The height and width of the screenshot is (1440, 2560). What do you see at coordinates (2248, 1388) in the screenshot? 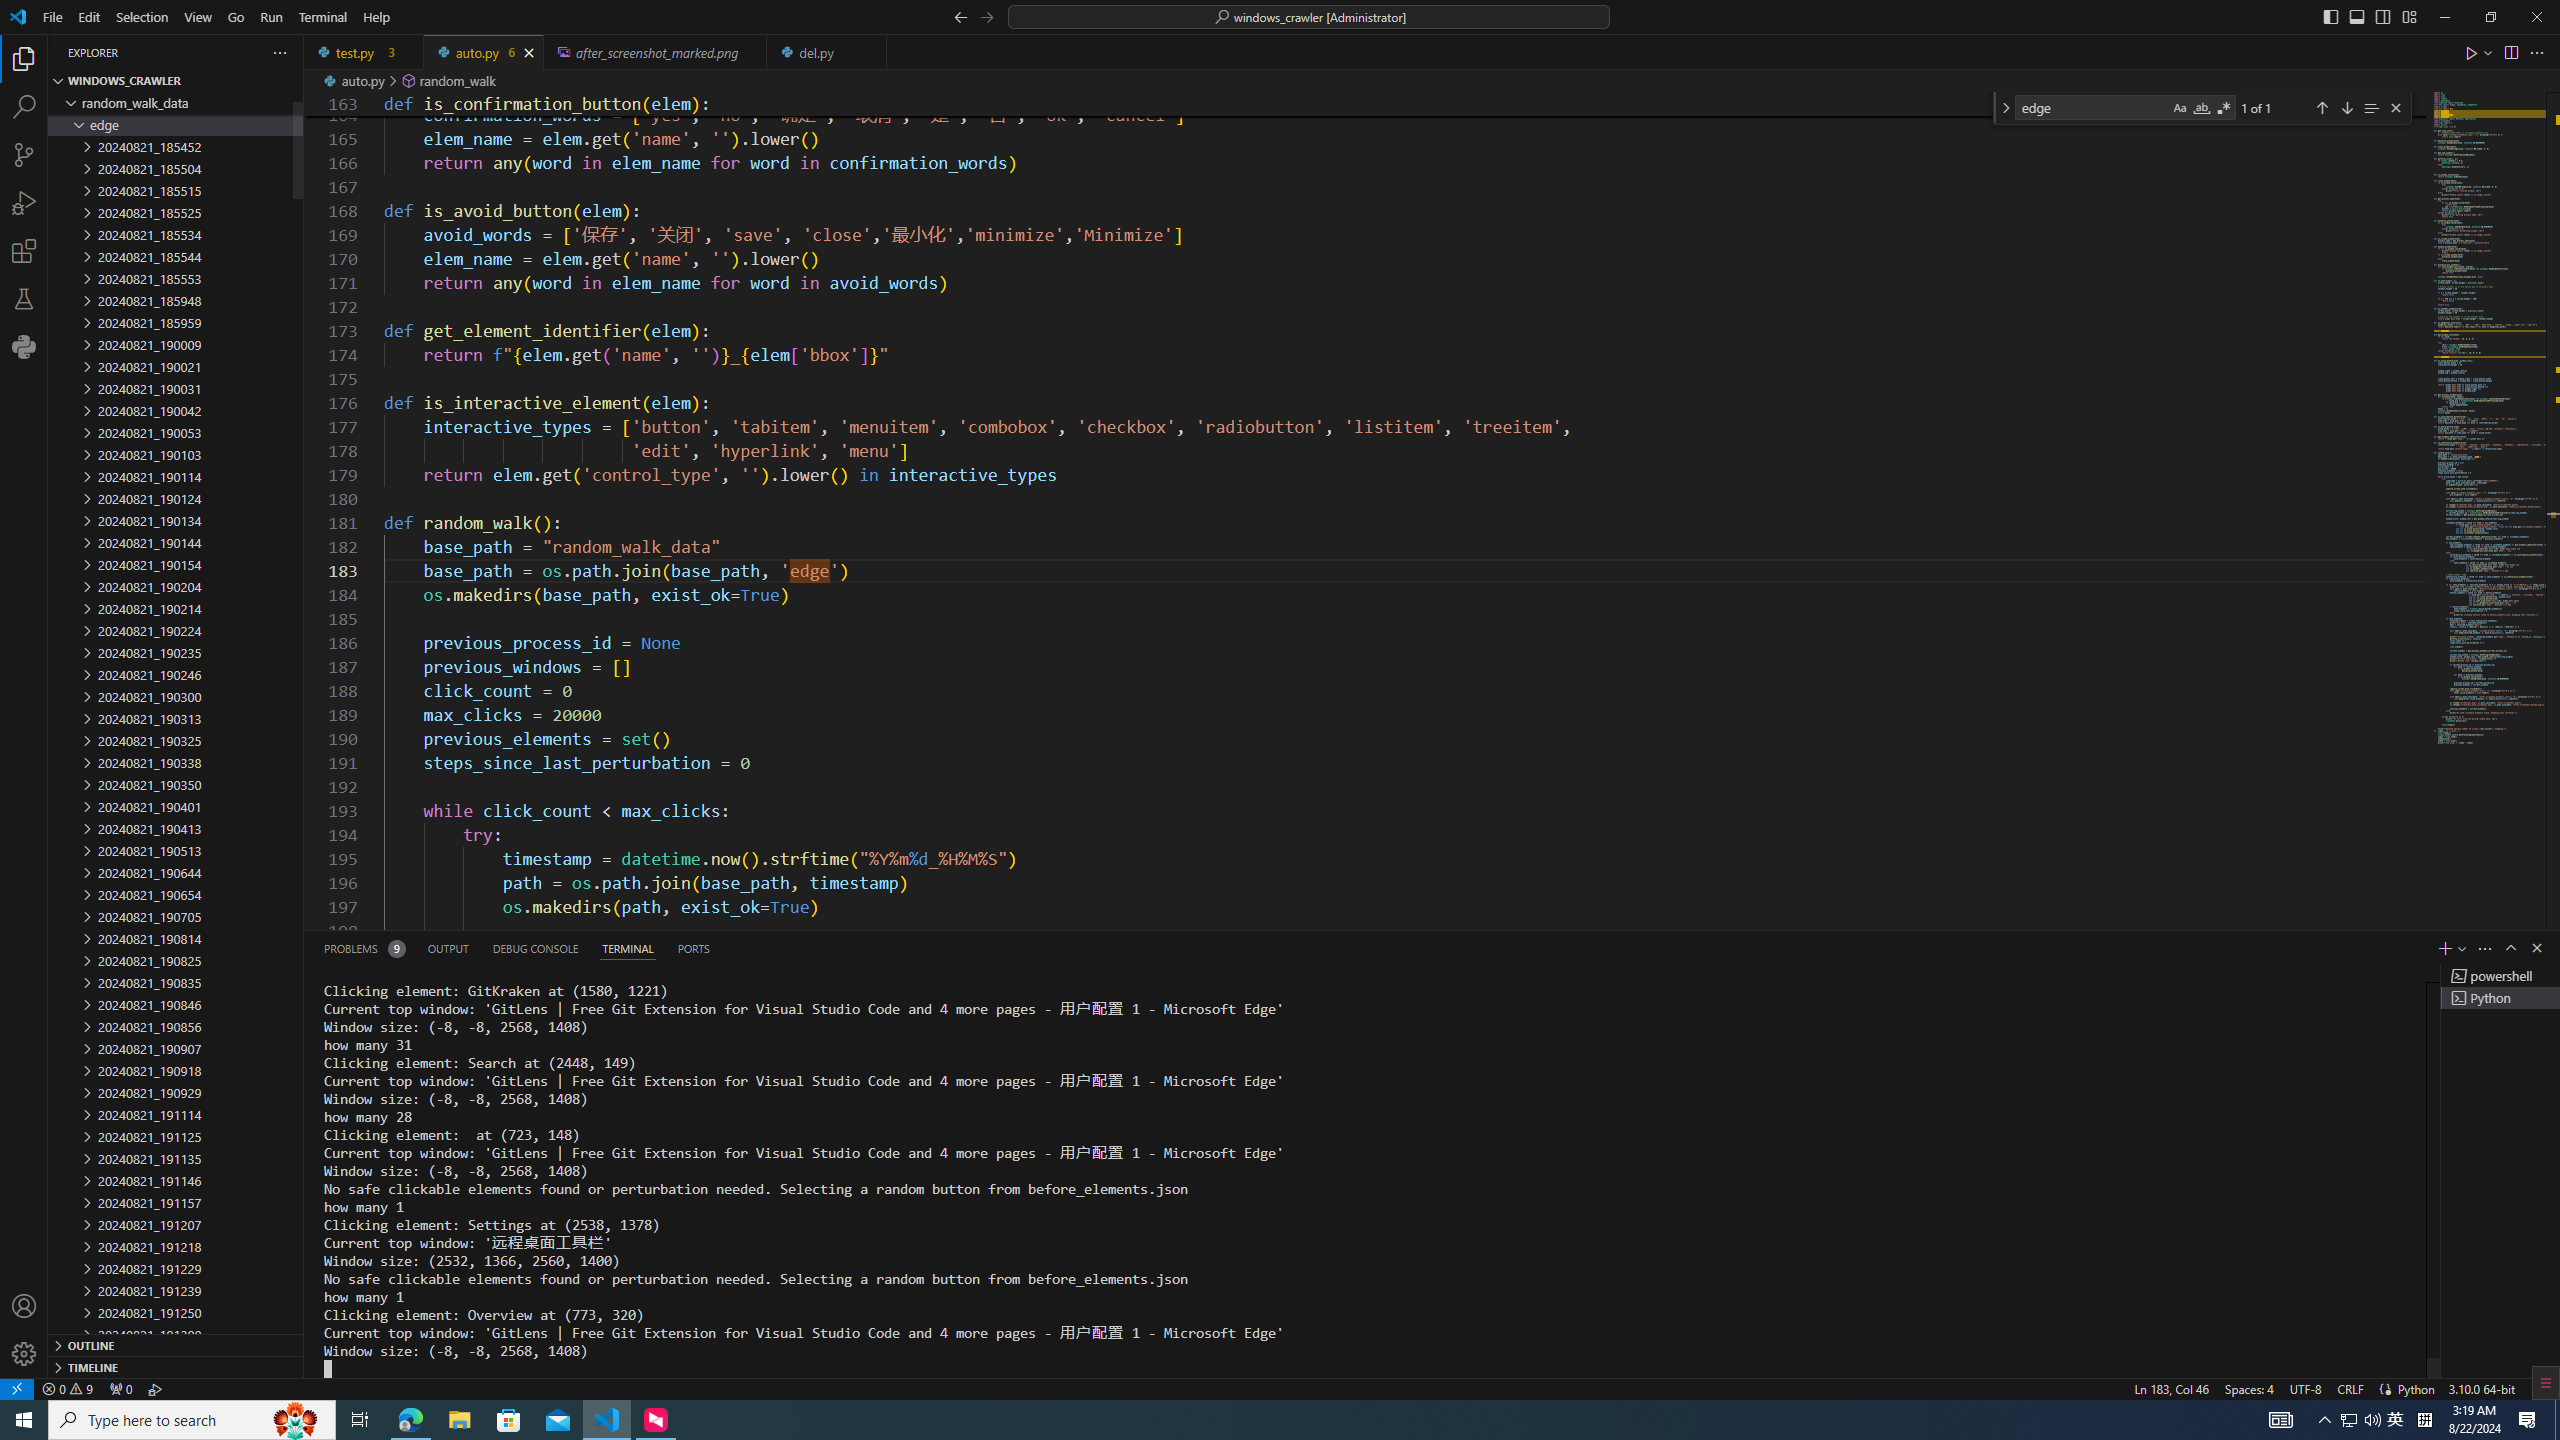
I see `Spaces: 4` at bounding box center [2248, 1388].